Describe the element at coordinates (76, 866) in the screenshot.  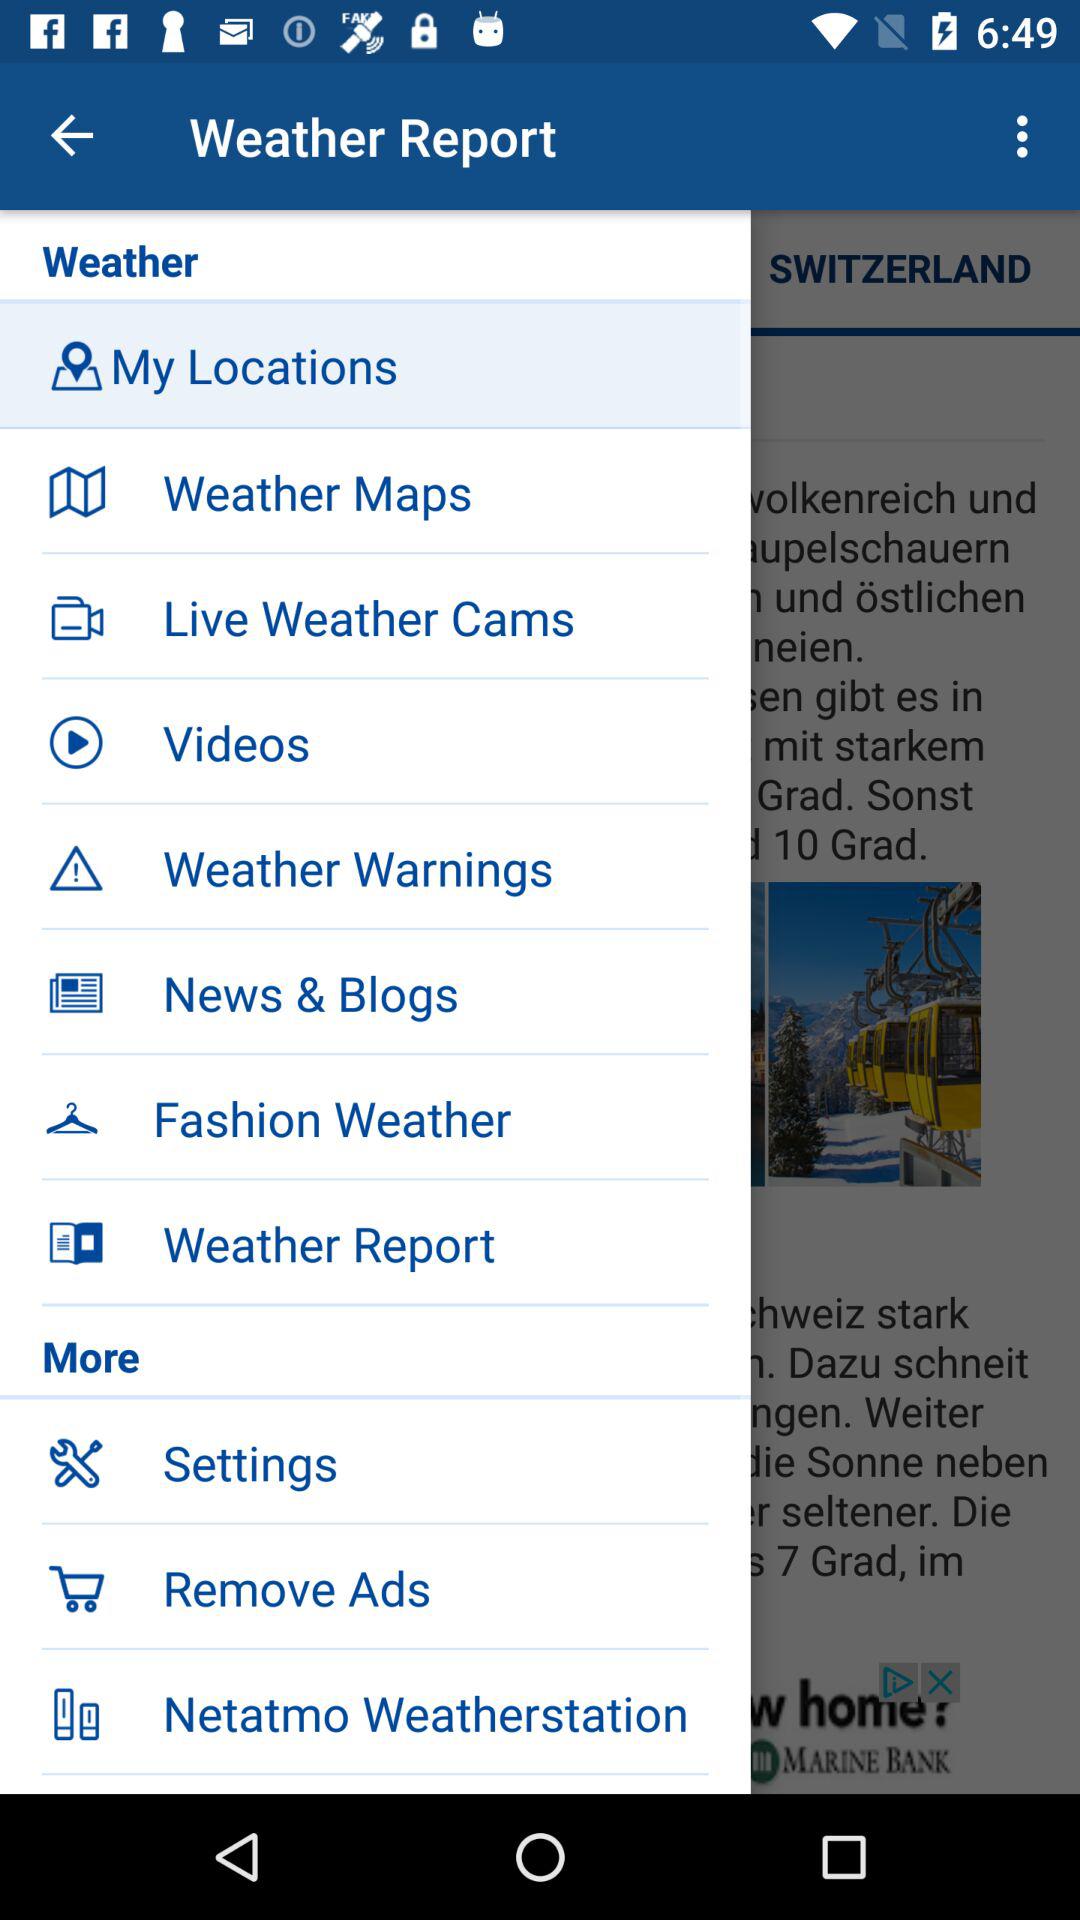
I see `click the weather warnings option` at that location.